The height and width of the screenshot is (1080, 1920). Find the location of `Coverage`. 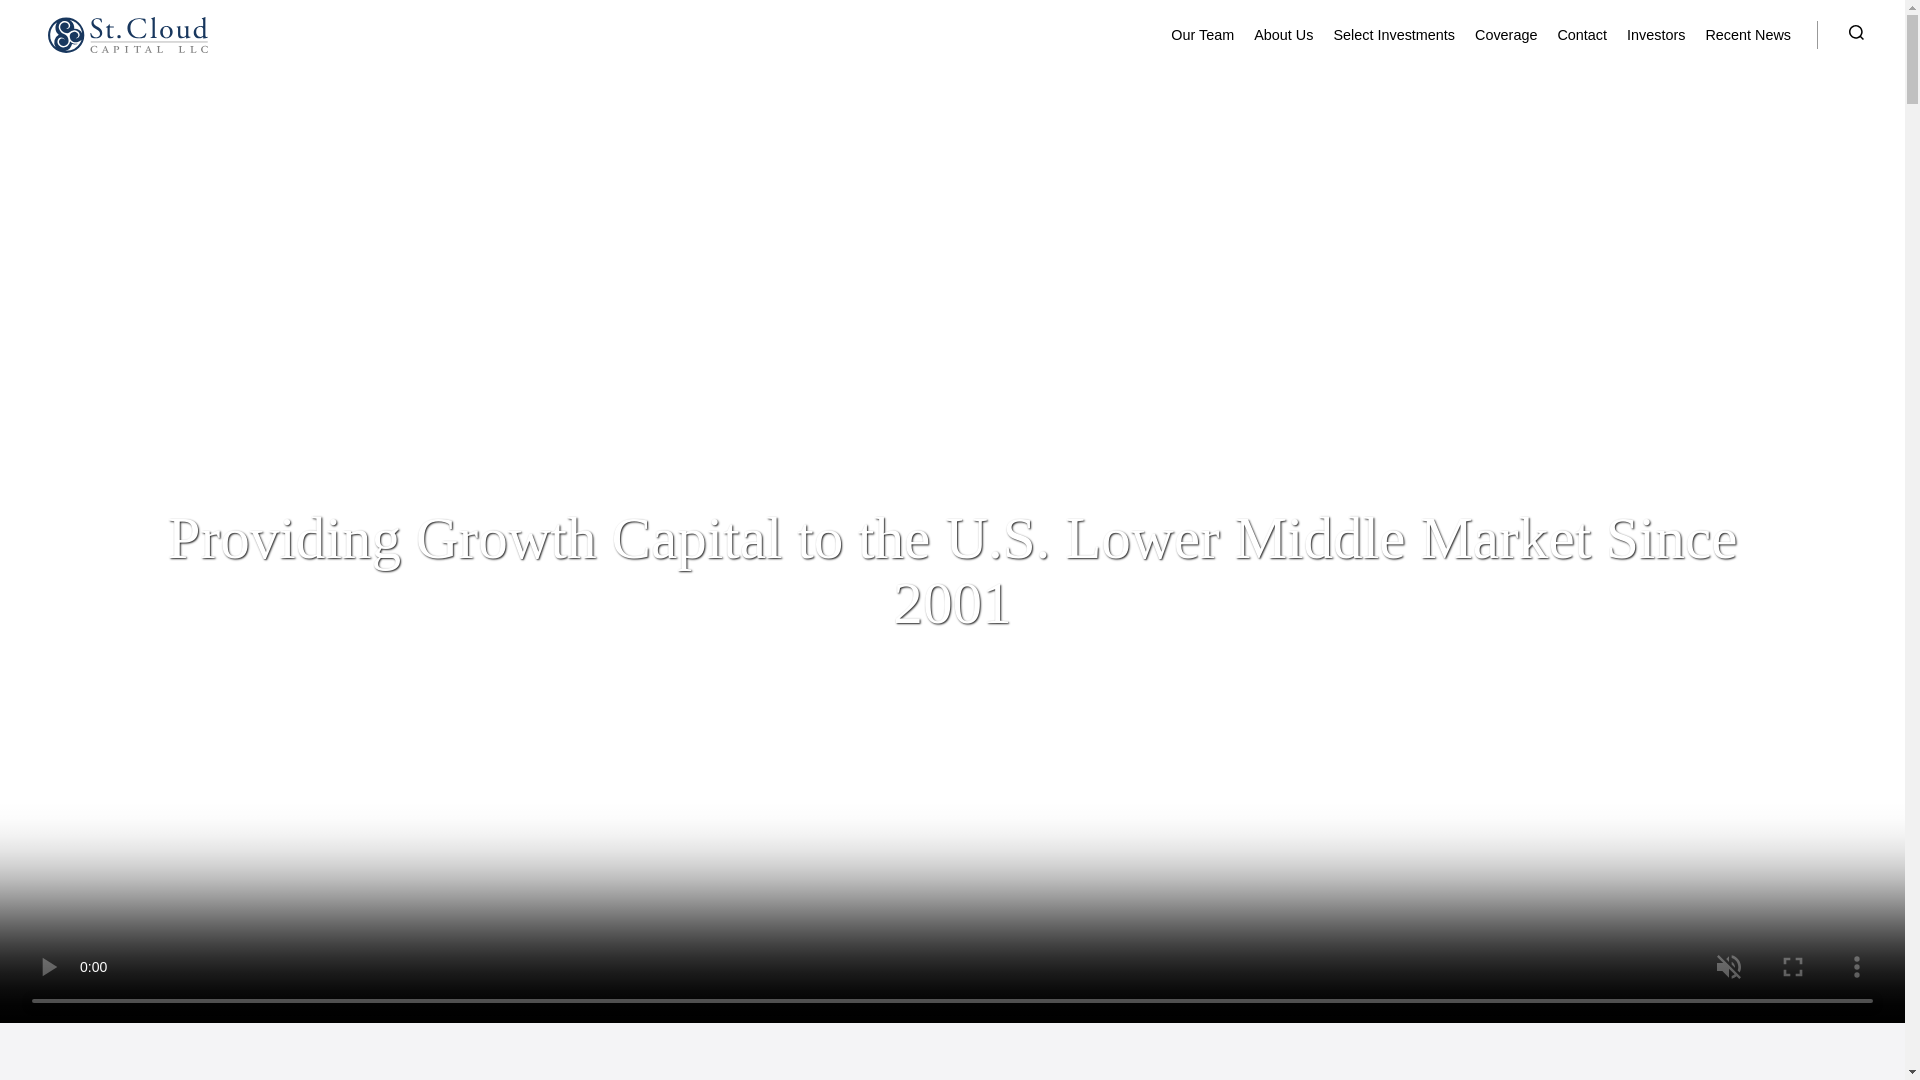

Coverage is located at coordinates (1506, 35).